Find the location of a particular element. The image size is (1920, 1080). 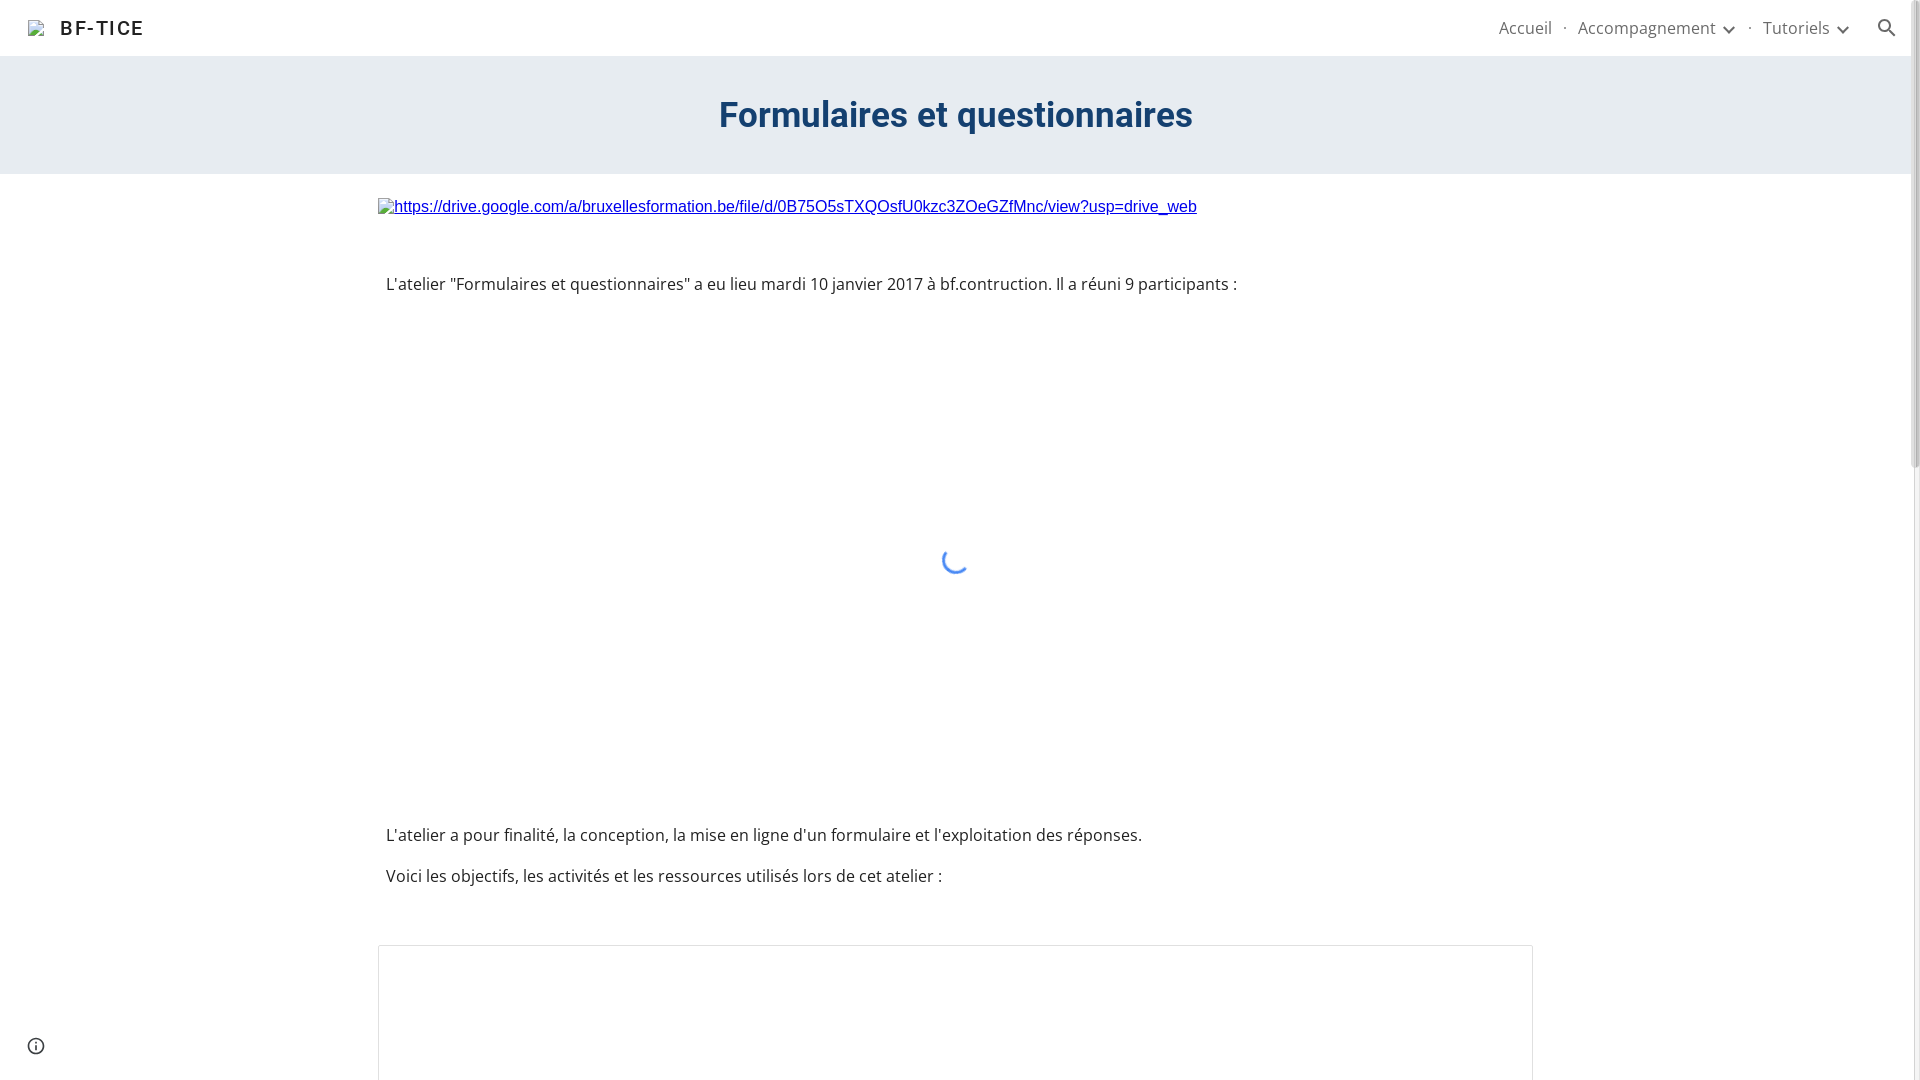

Custom embed is located at coordinates (955, 560).